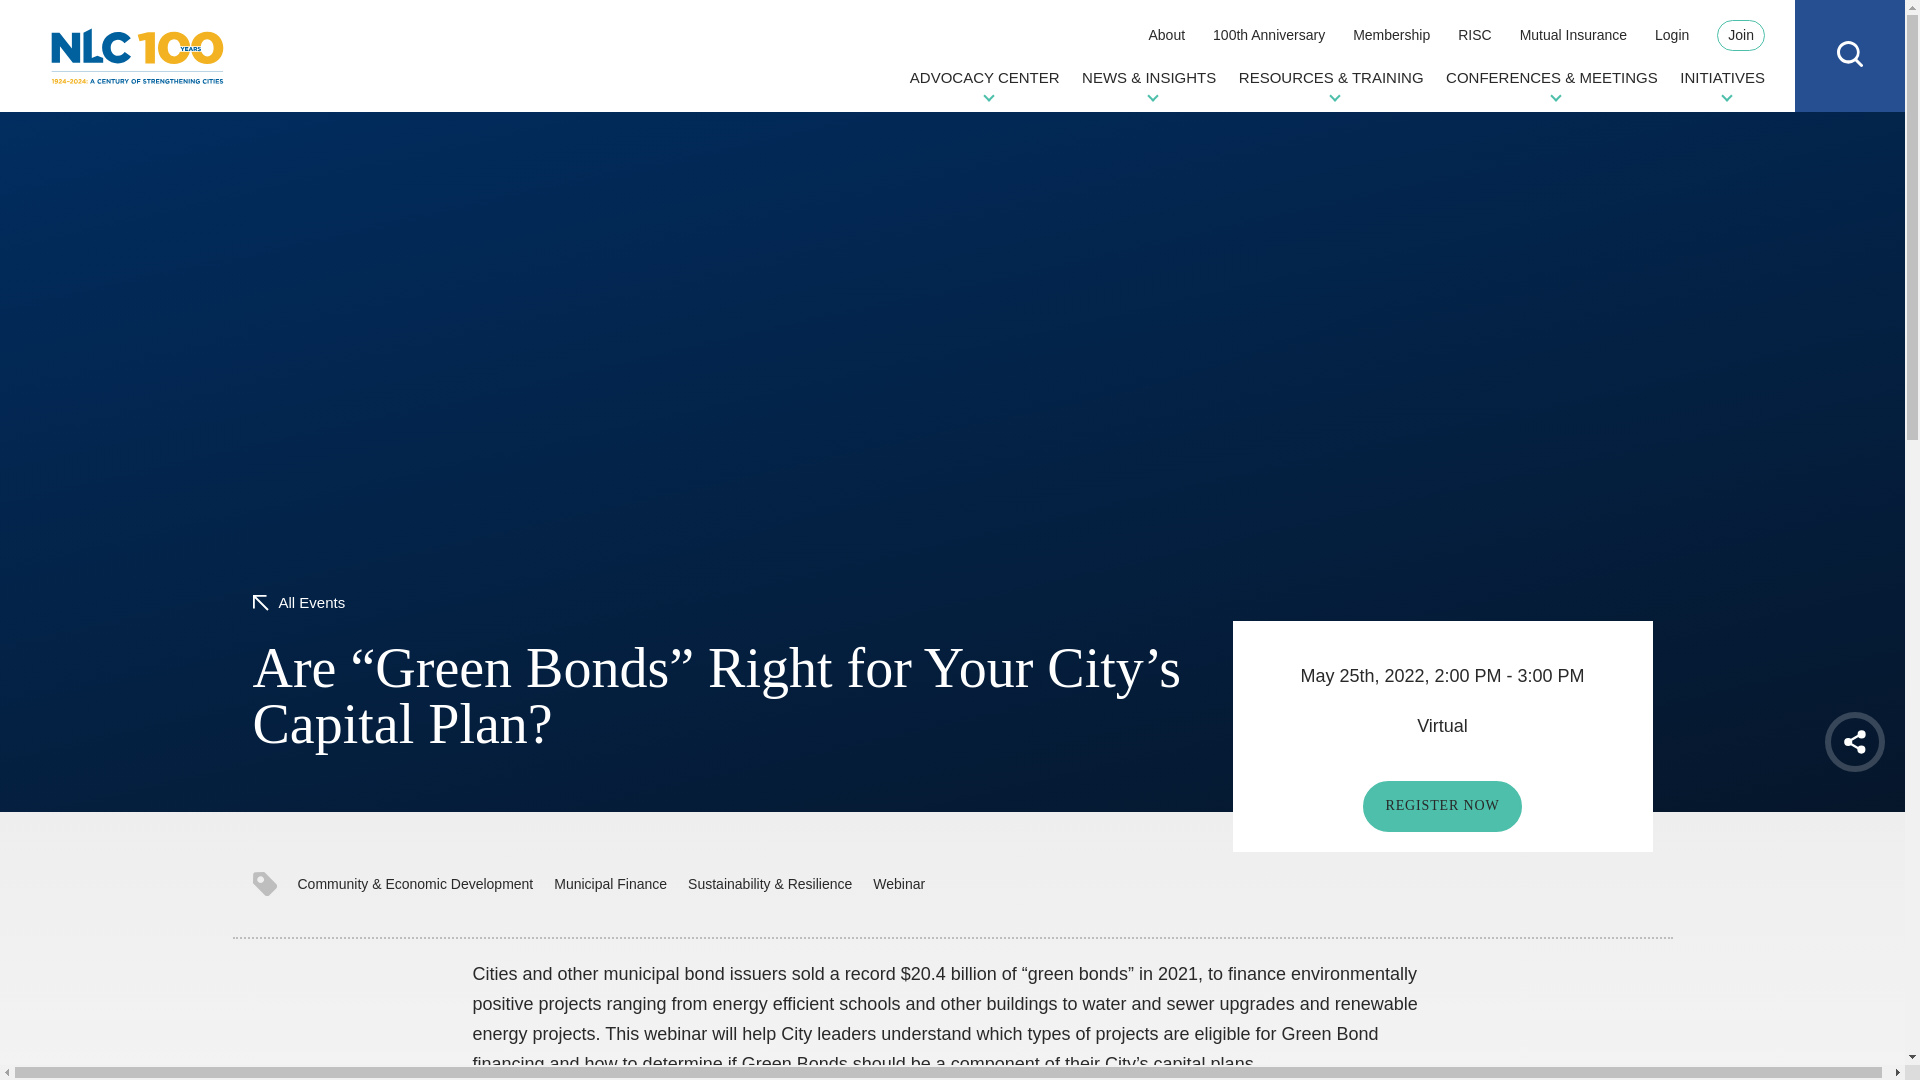 The image size is (1920, 1080). I want to click on INITIATIVES, so click(1722, 84).